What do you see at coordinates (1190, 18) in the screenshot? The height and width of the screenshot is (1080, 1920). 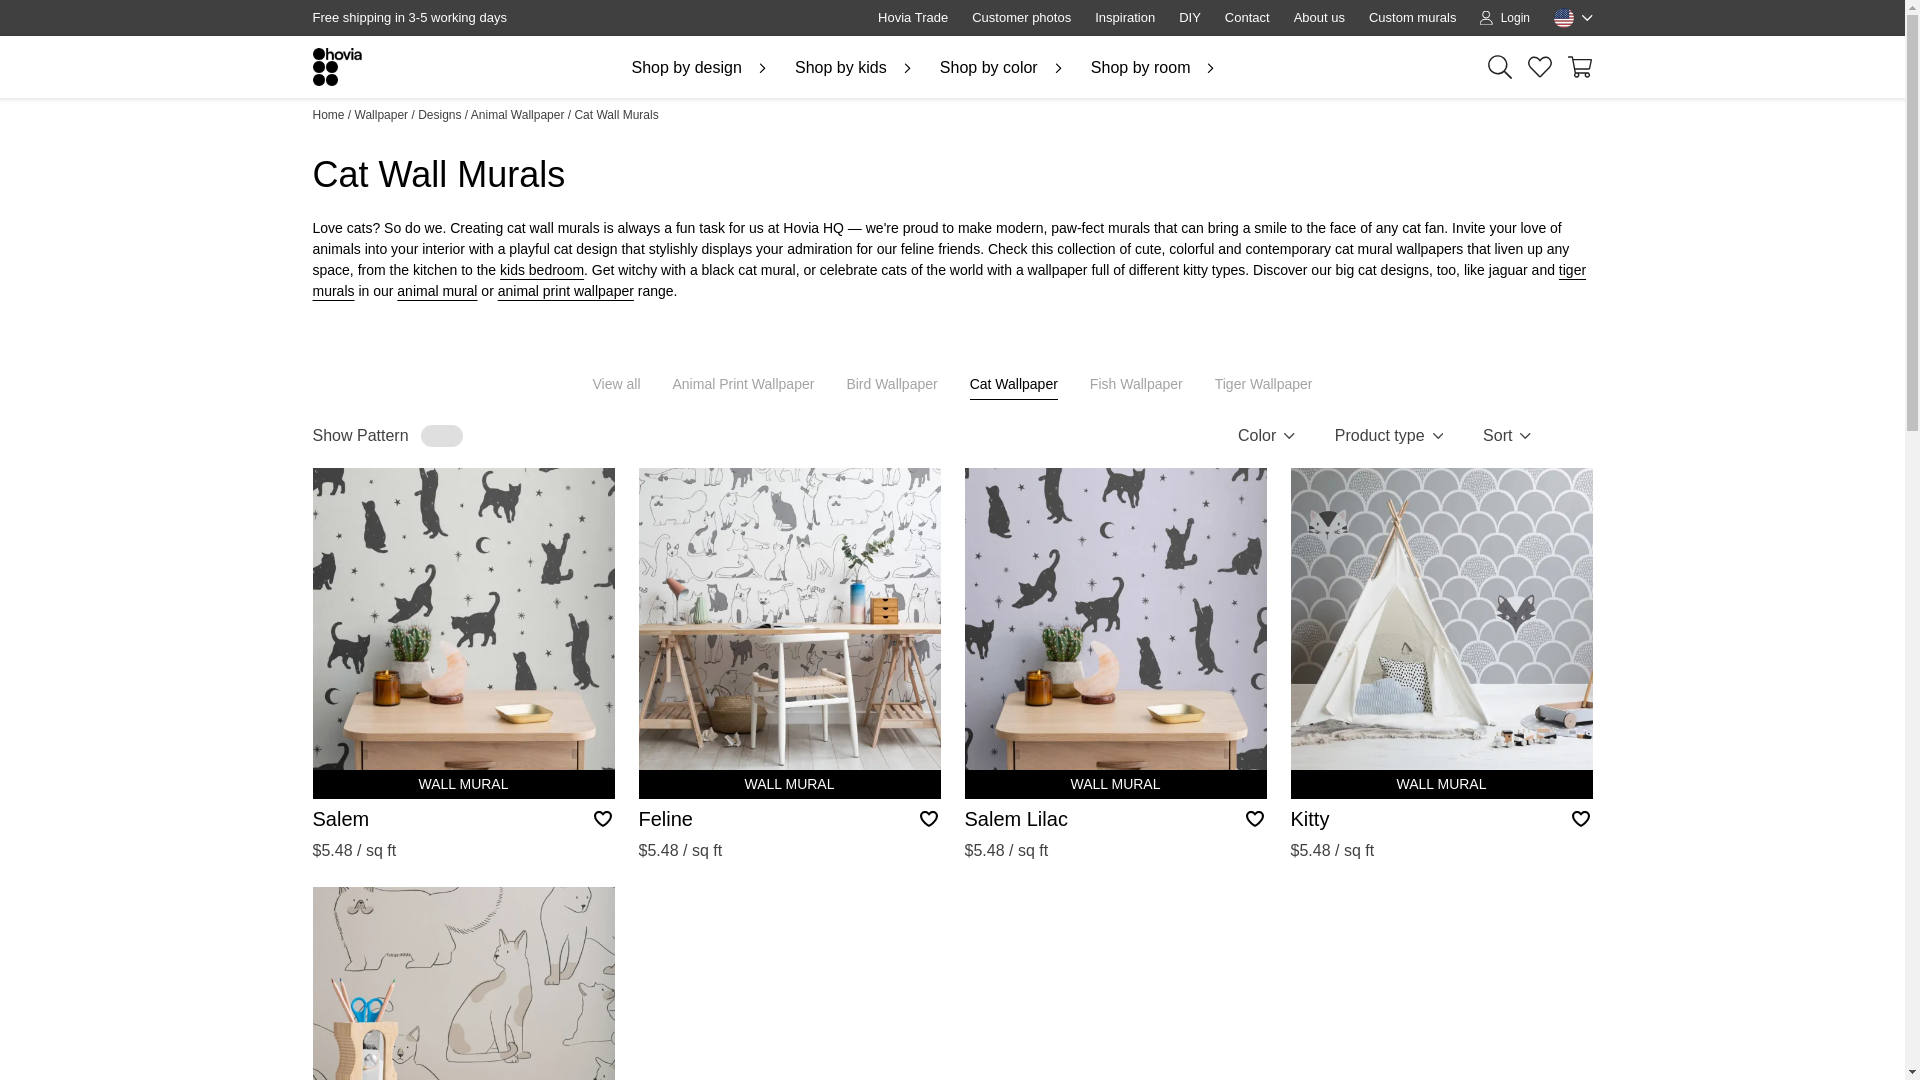 I see `DIY` at bounding box center [1190, 18].